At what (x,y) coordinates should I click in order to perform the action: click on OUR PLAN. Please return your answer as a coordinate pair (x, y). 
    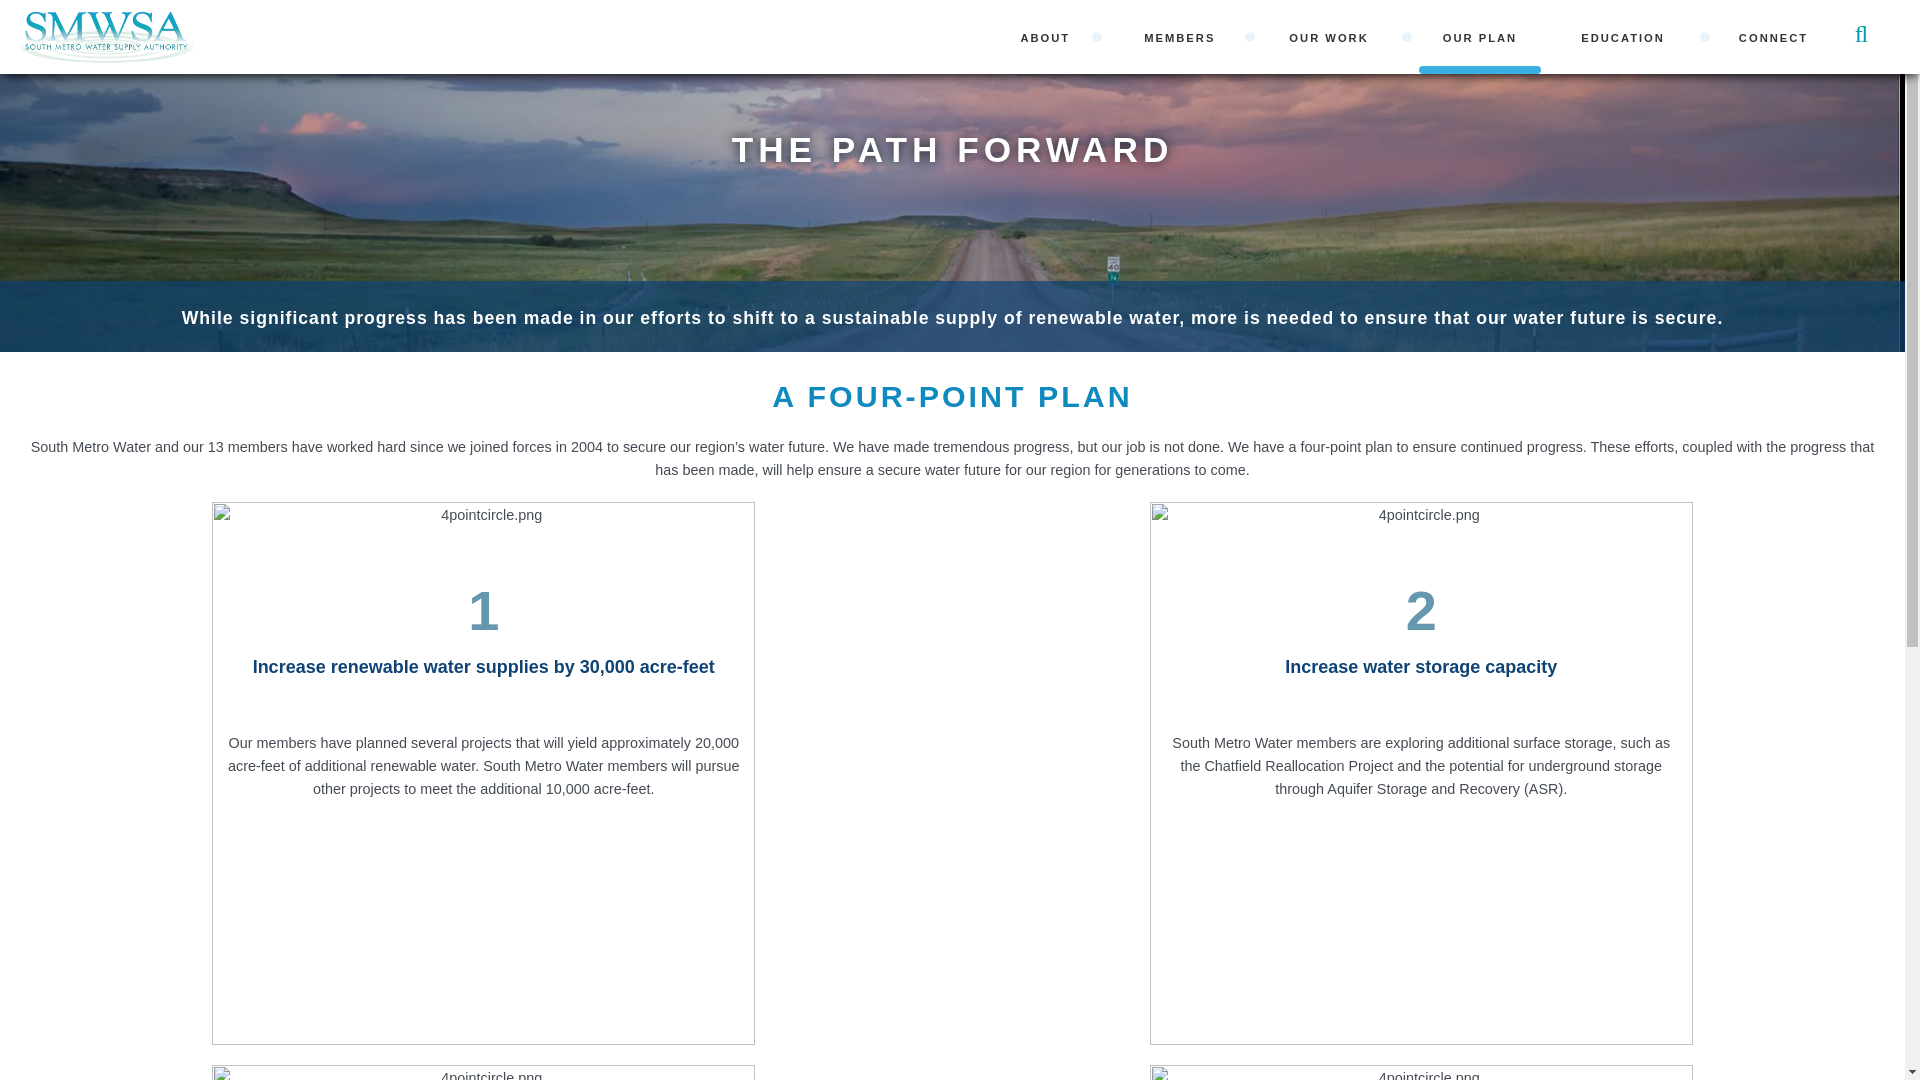
    Looking at the image, I should click on (1480, 37).